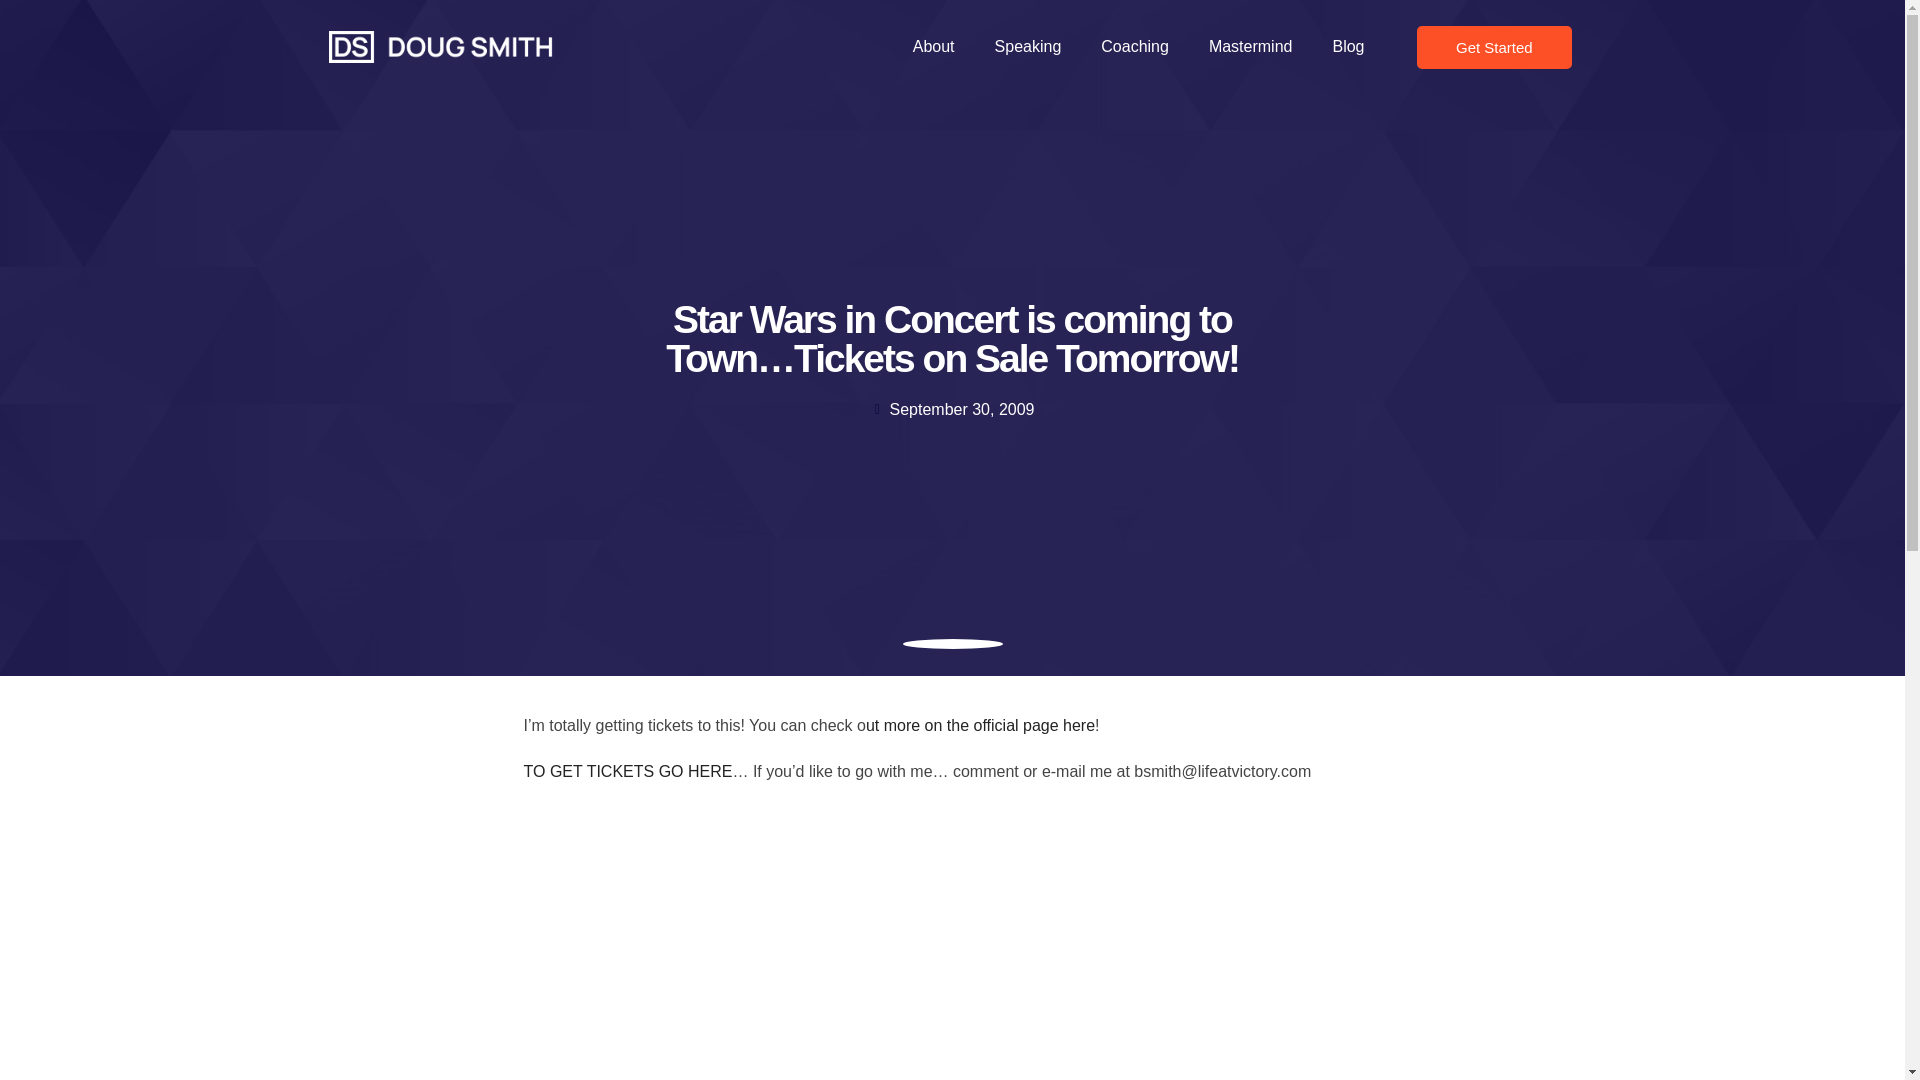  I want to click on Doug-Smith-Logo, so click(440, 46).